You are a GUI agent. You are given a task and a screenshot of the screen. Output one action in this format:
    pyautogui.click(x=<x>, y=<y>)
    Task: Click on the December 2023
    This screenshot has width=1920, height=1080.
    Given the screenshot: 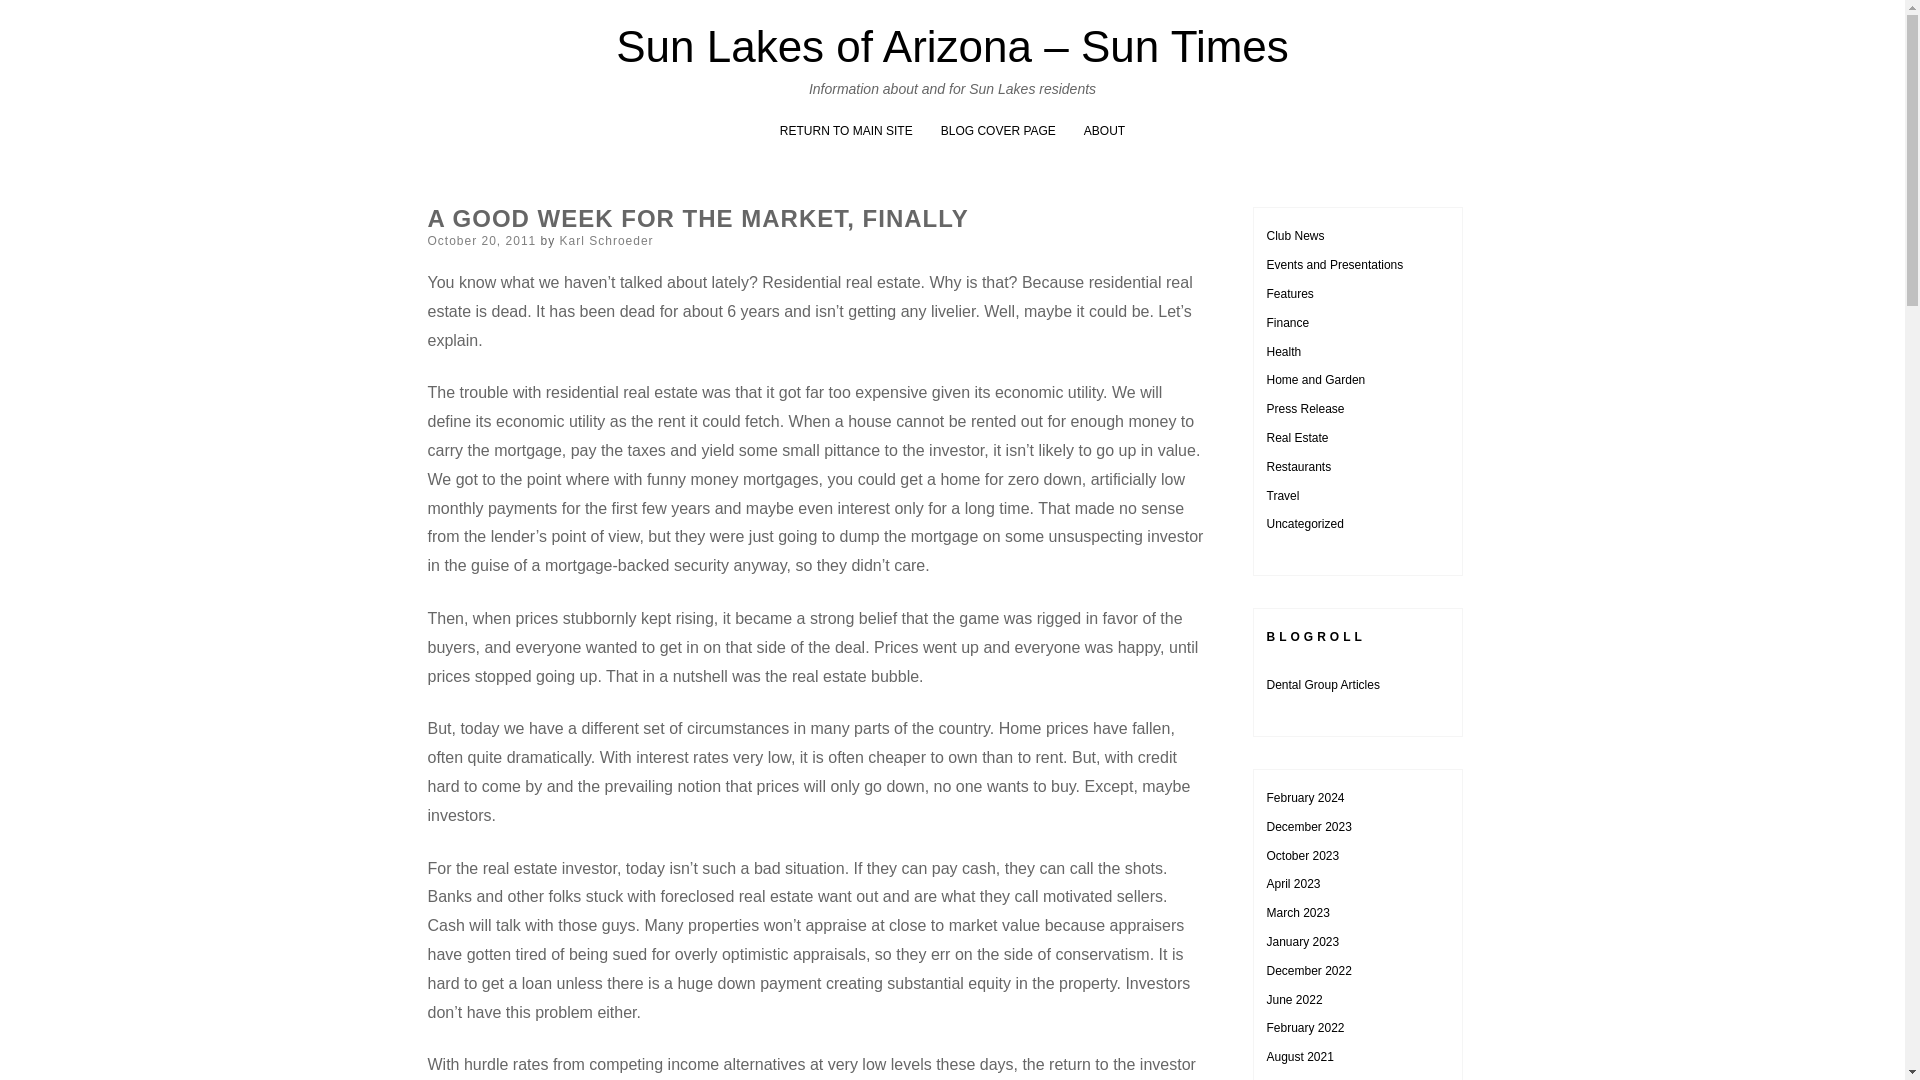 What is the action you would take?
    pyautogui.click(x=1308, y=826)
    